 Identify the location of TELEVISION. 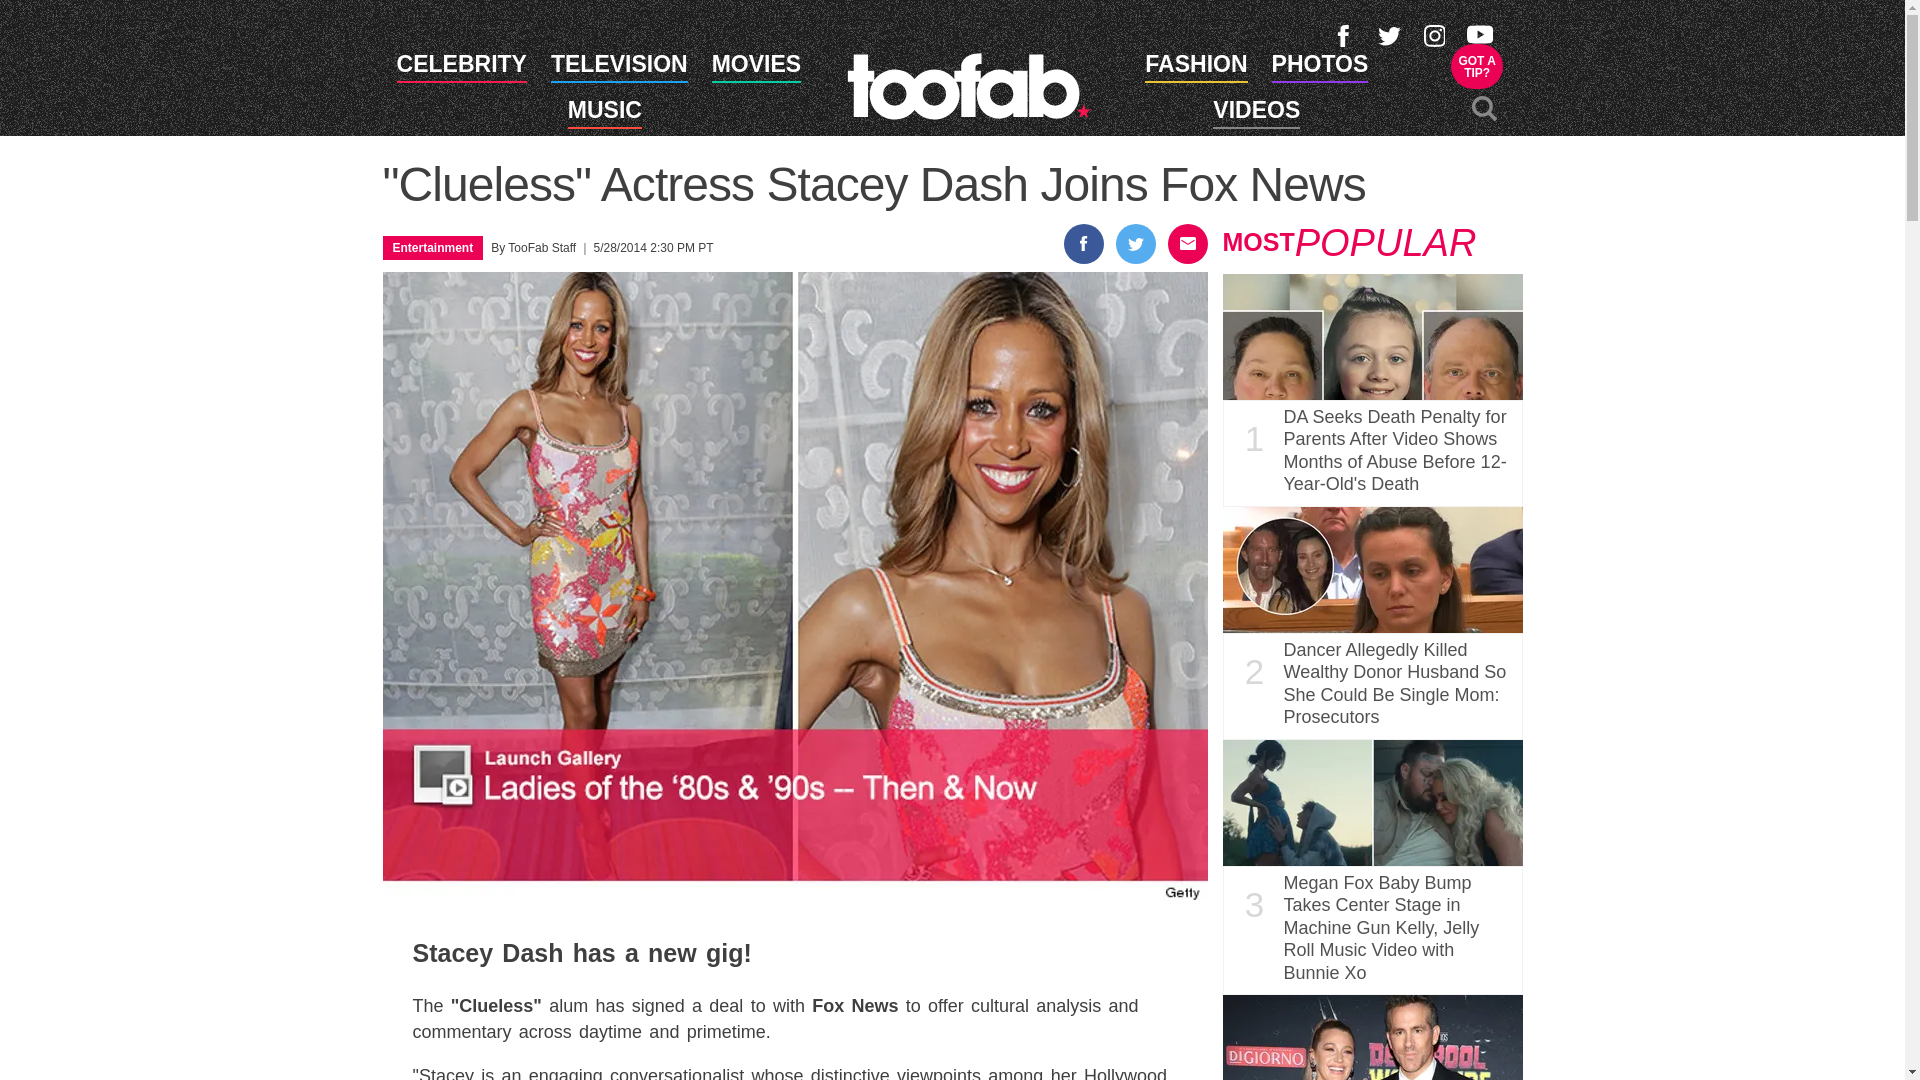
(619, 68).